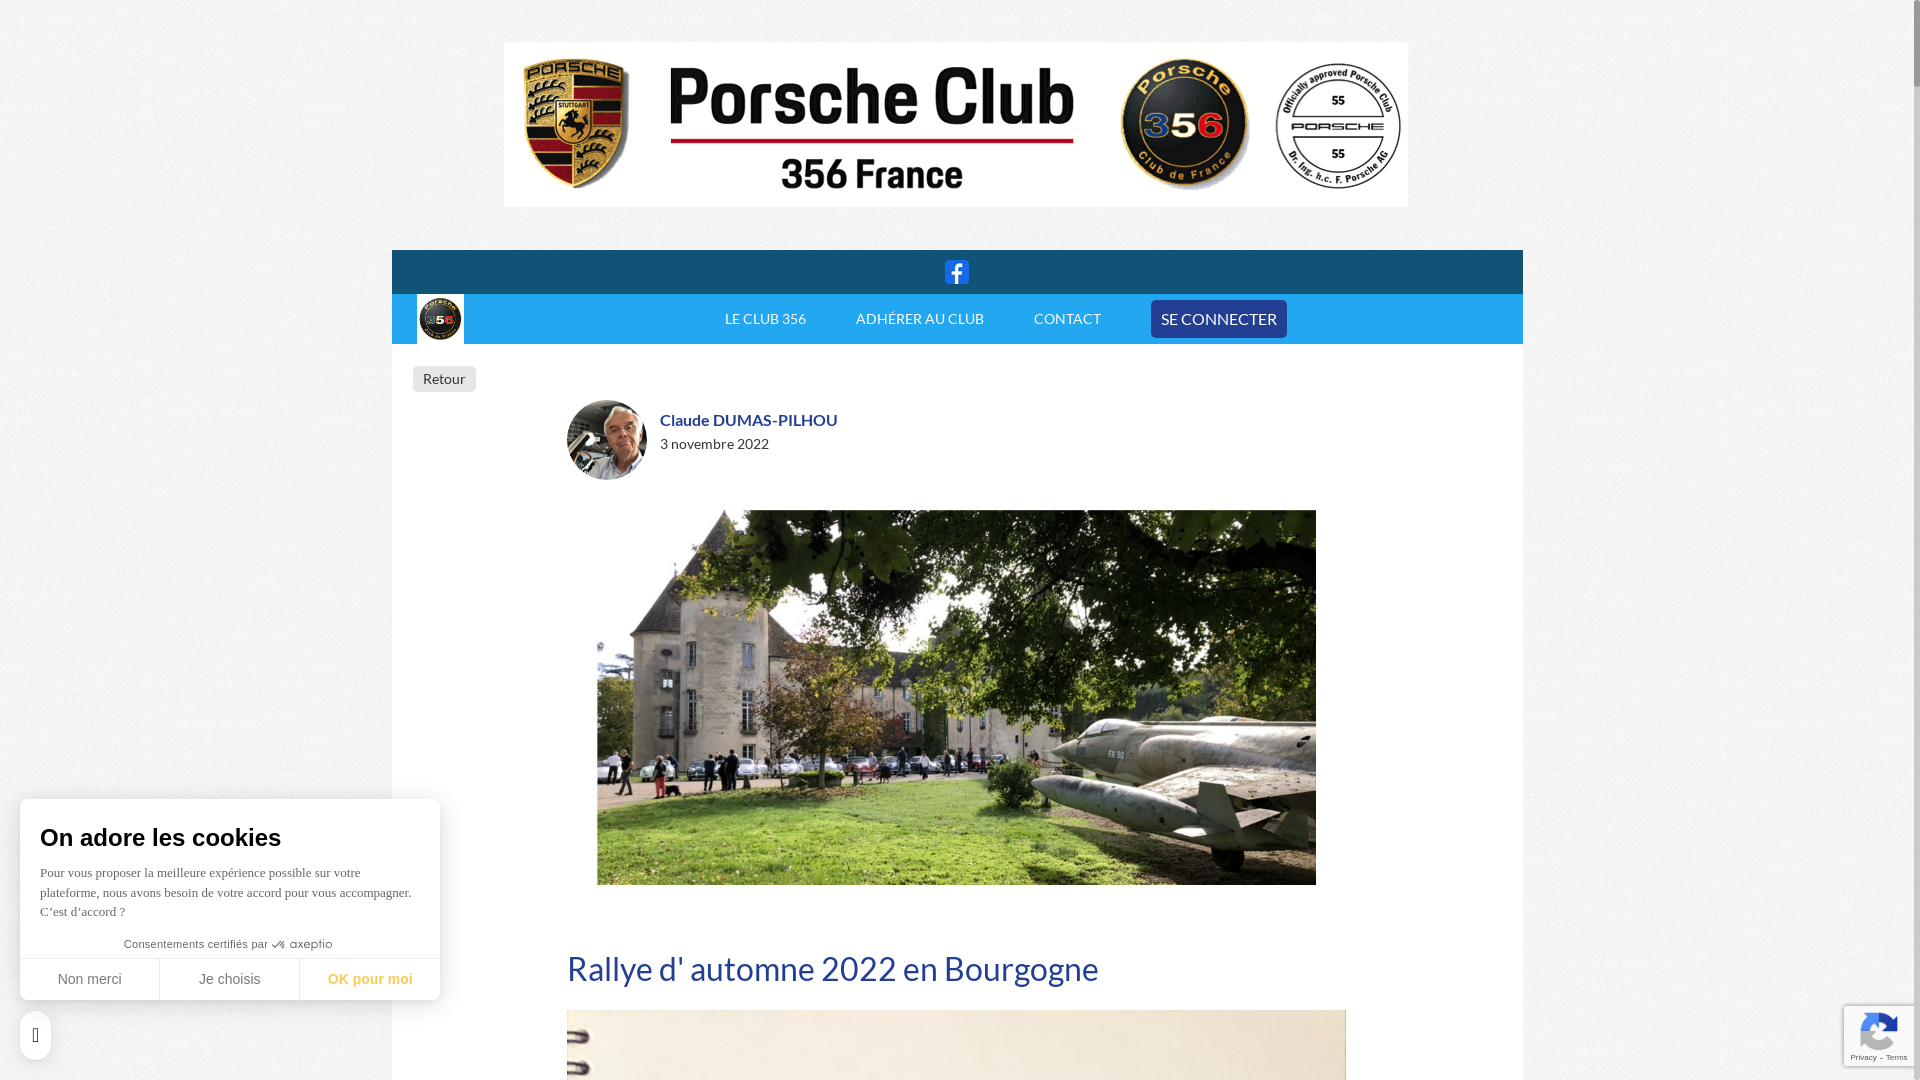 This screenshot has height=1080, width=1920. I want to click on Facebook, so click(956, 272).